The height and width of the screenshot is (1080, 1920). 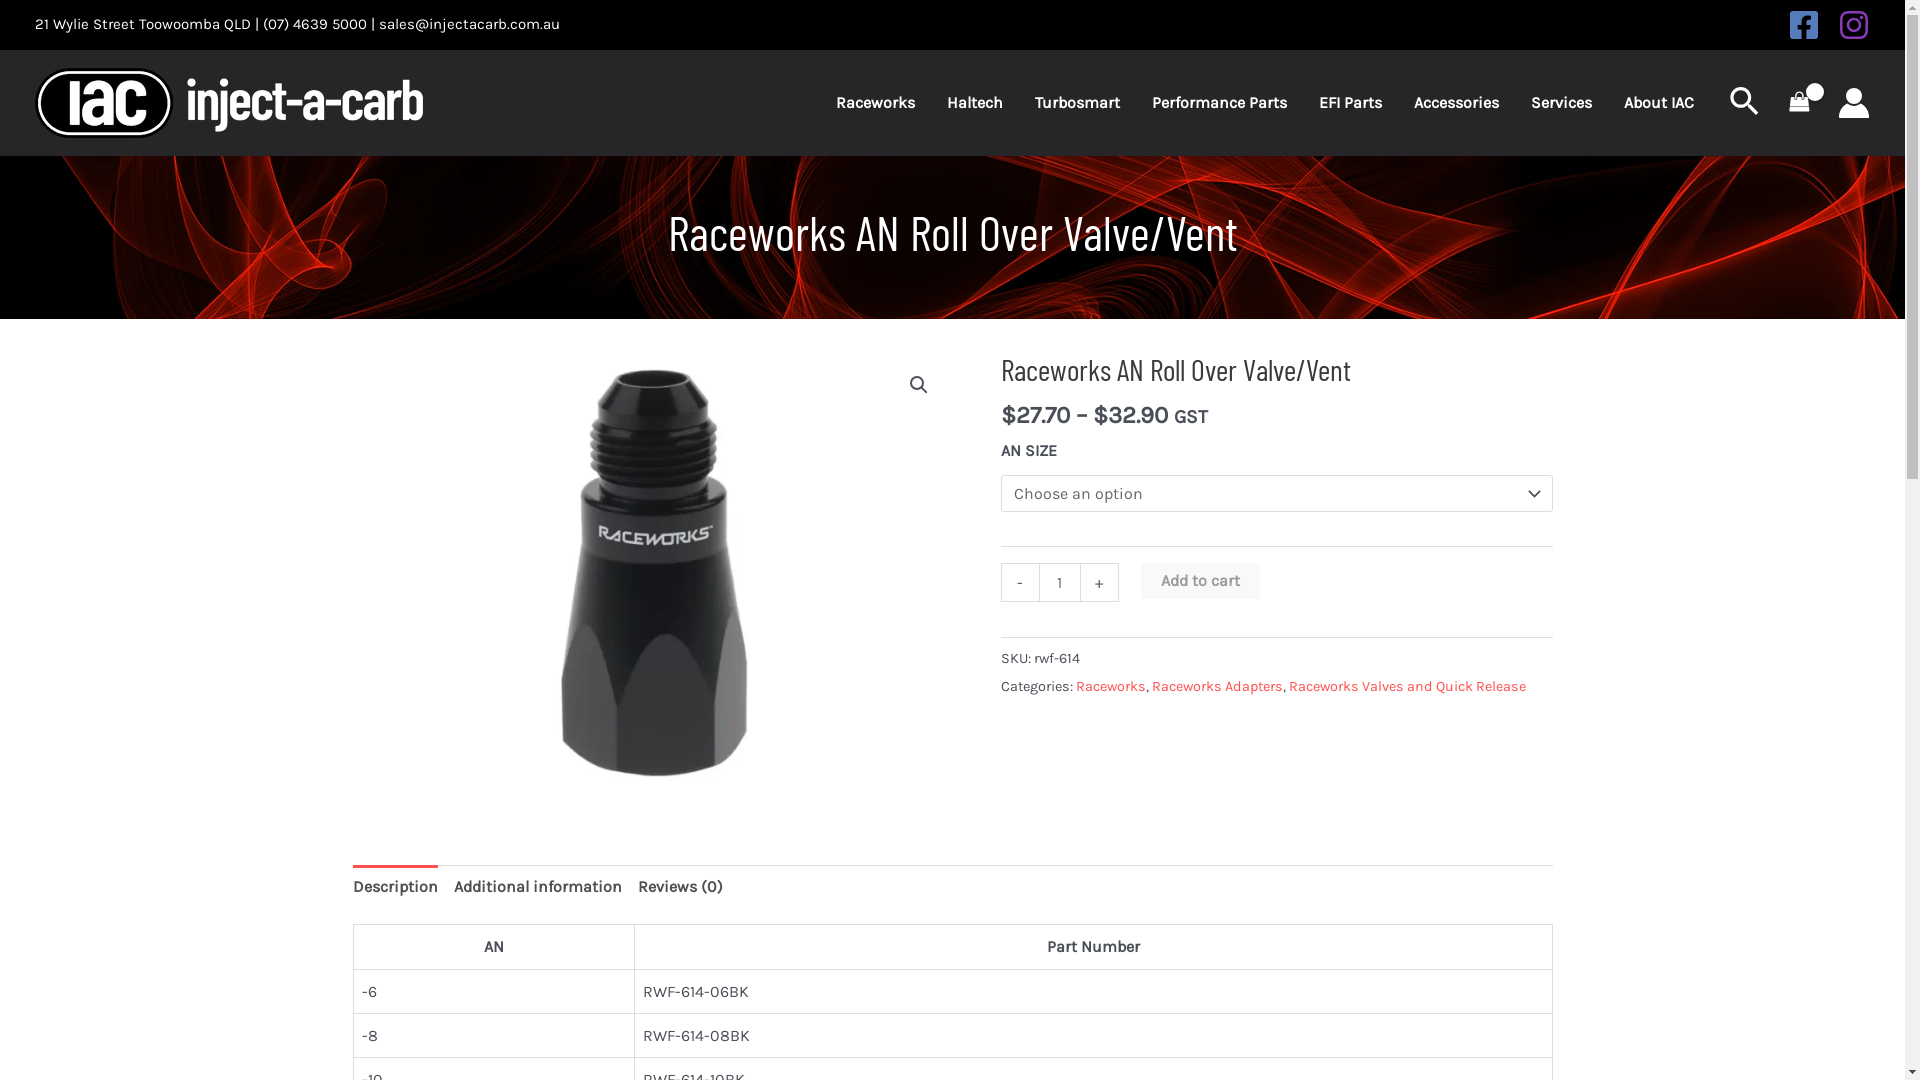 What do you see at coordinates (652, 576) in the screenshot?
I see `adapters-valves-an-roll-over-valve-vent-RWF-614-08BK.jpg` at bounding box center [652, 576].